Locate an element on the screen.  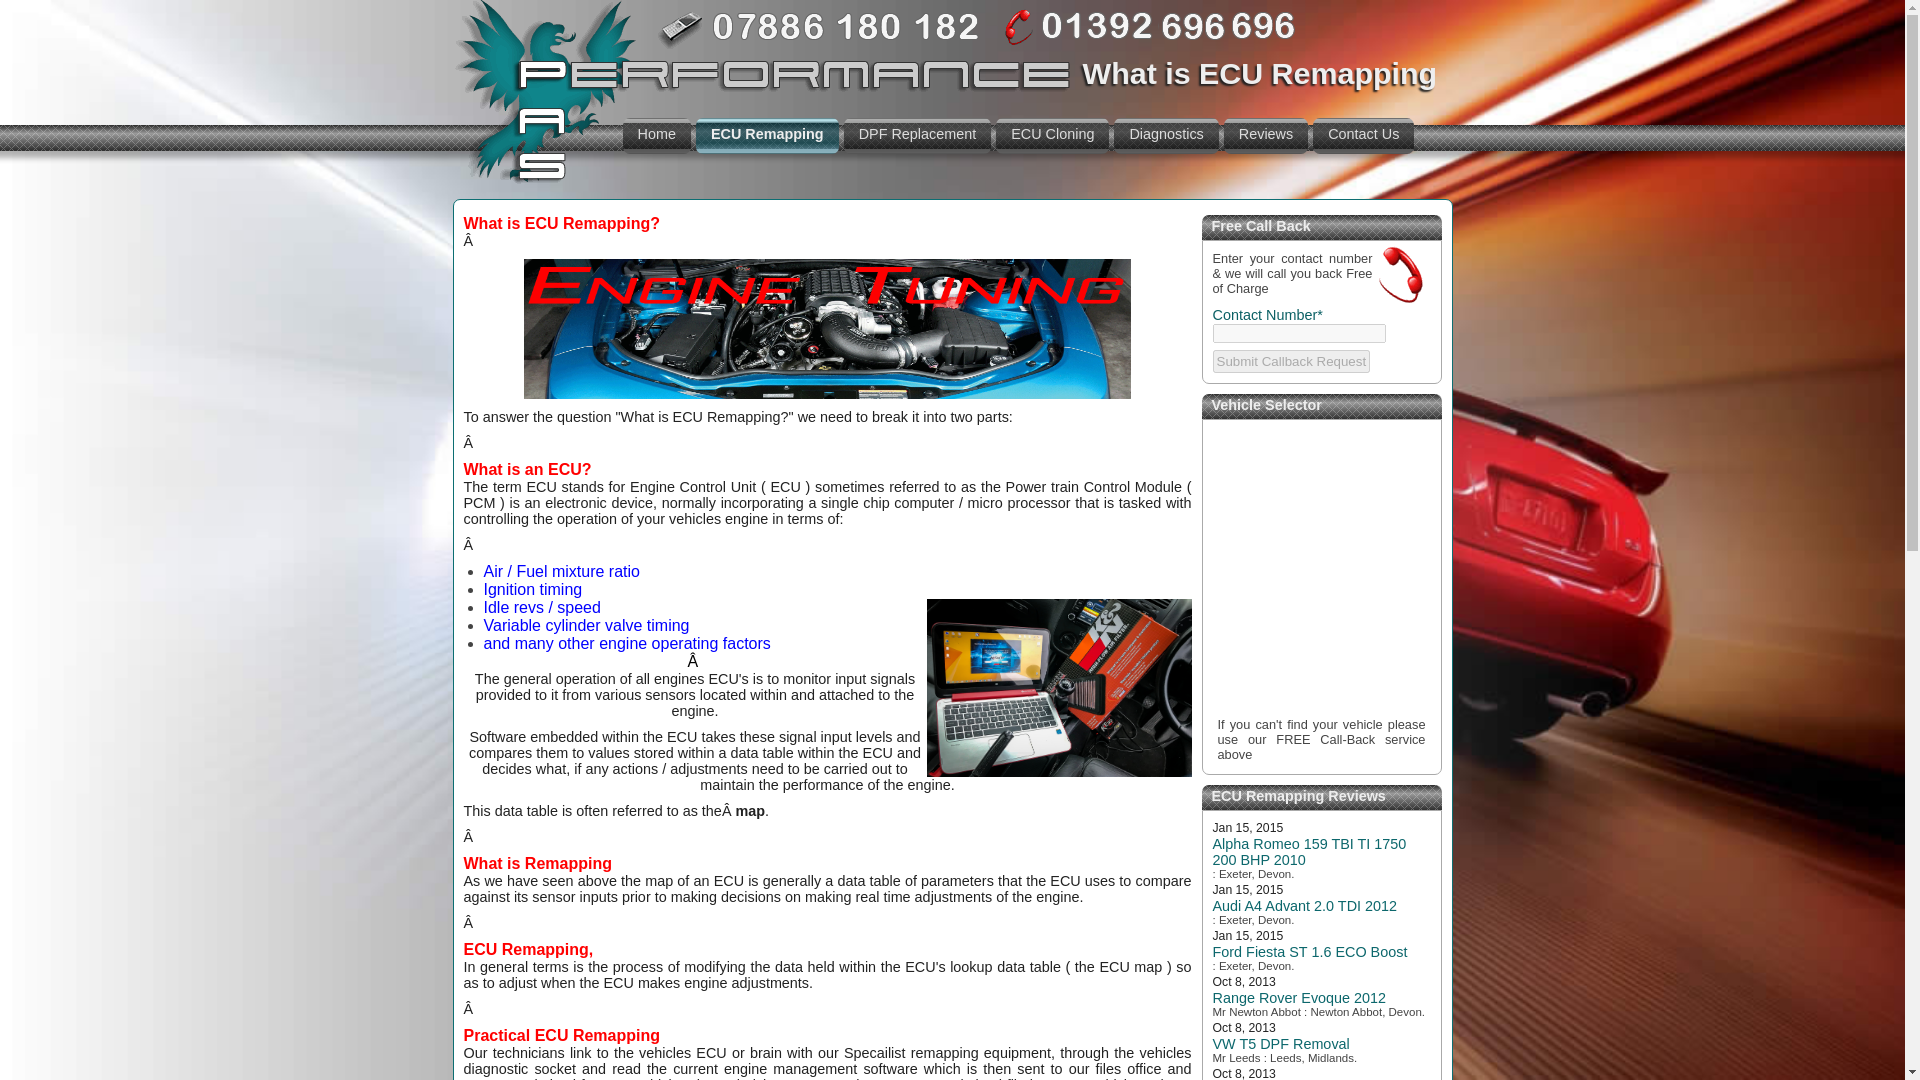
Home is located at coordinates (656, 136).